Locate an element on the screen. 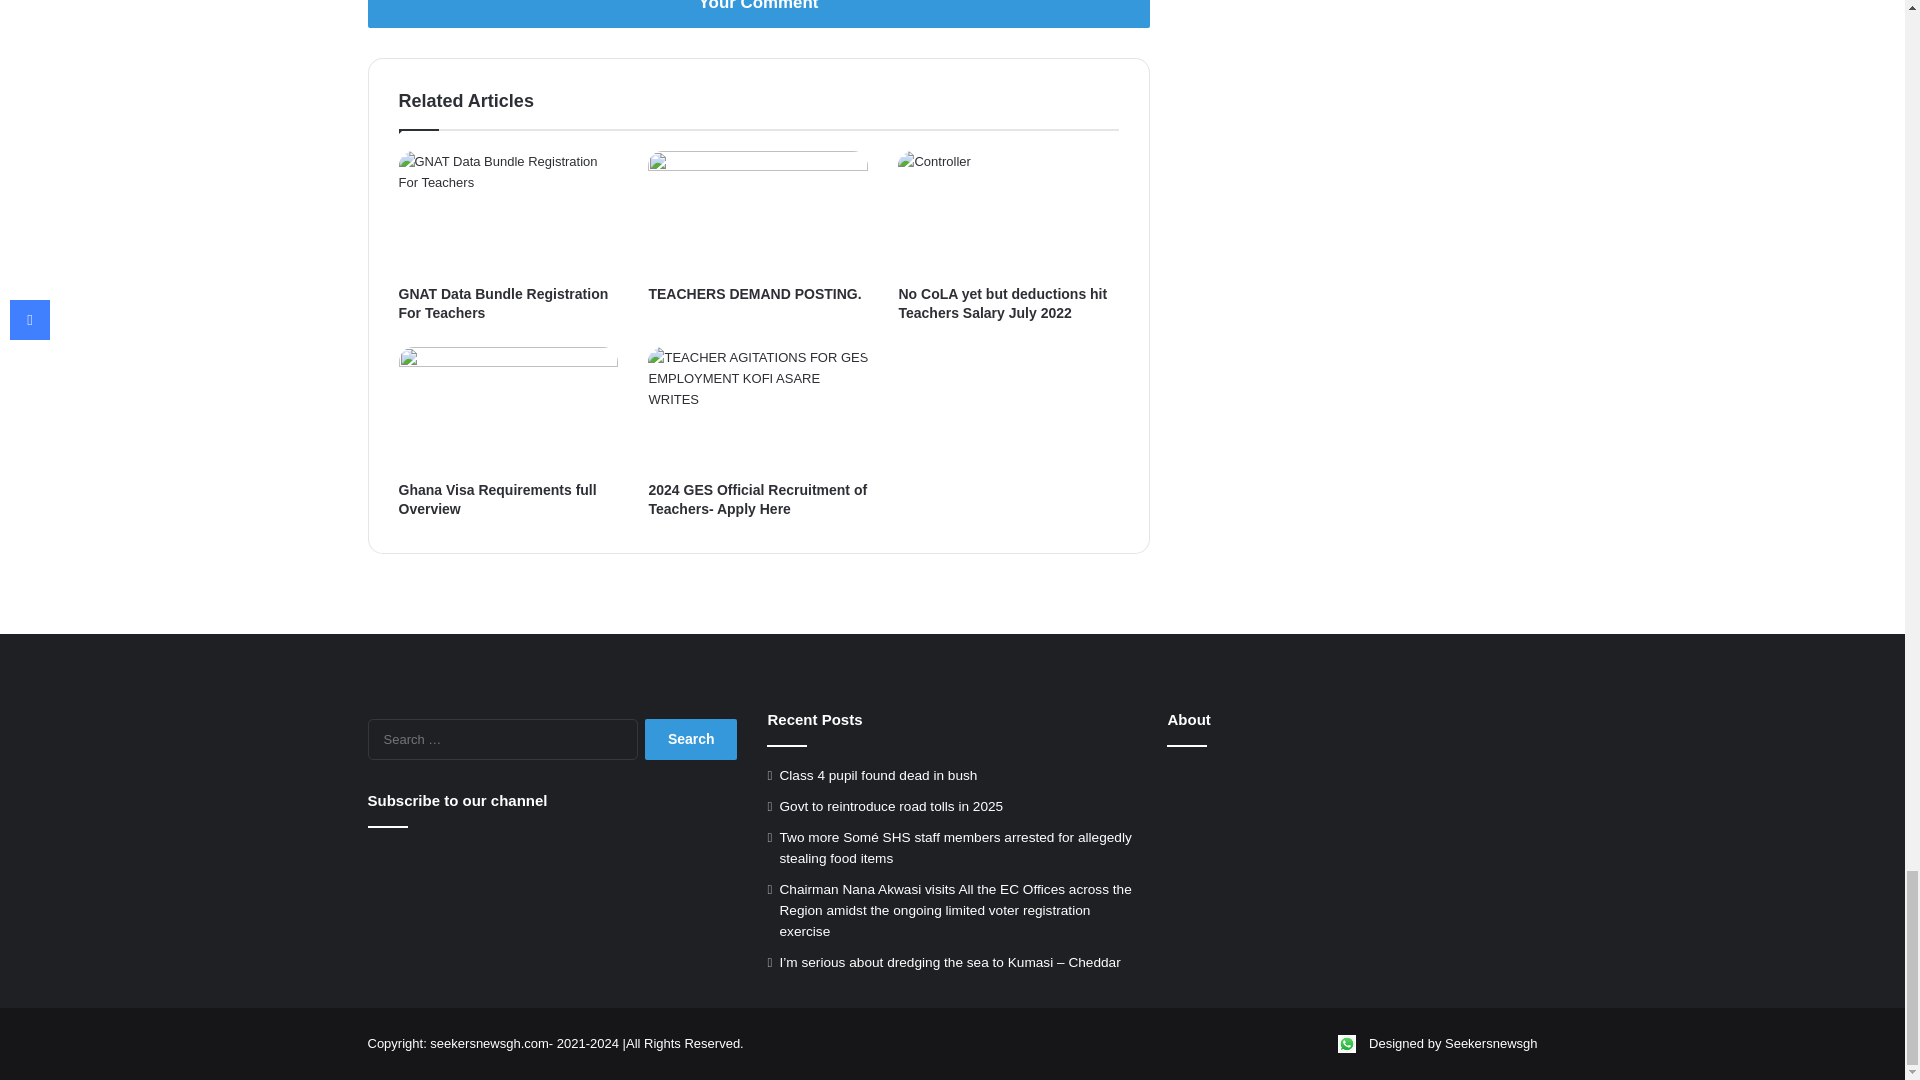 This screenshot has height=1080, width=1920. Search is located at coordinates (691, 740).